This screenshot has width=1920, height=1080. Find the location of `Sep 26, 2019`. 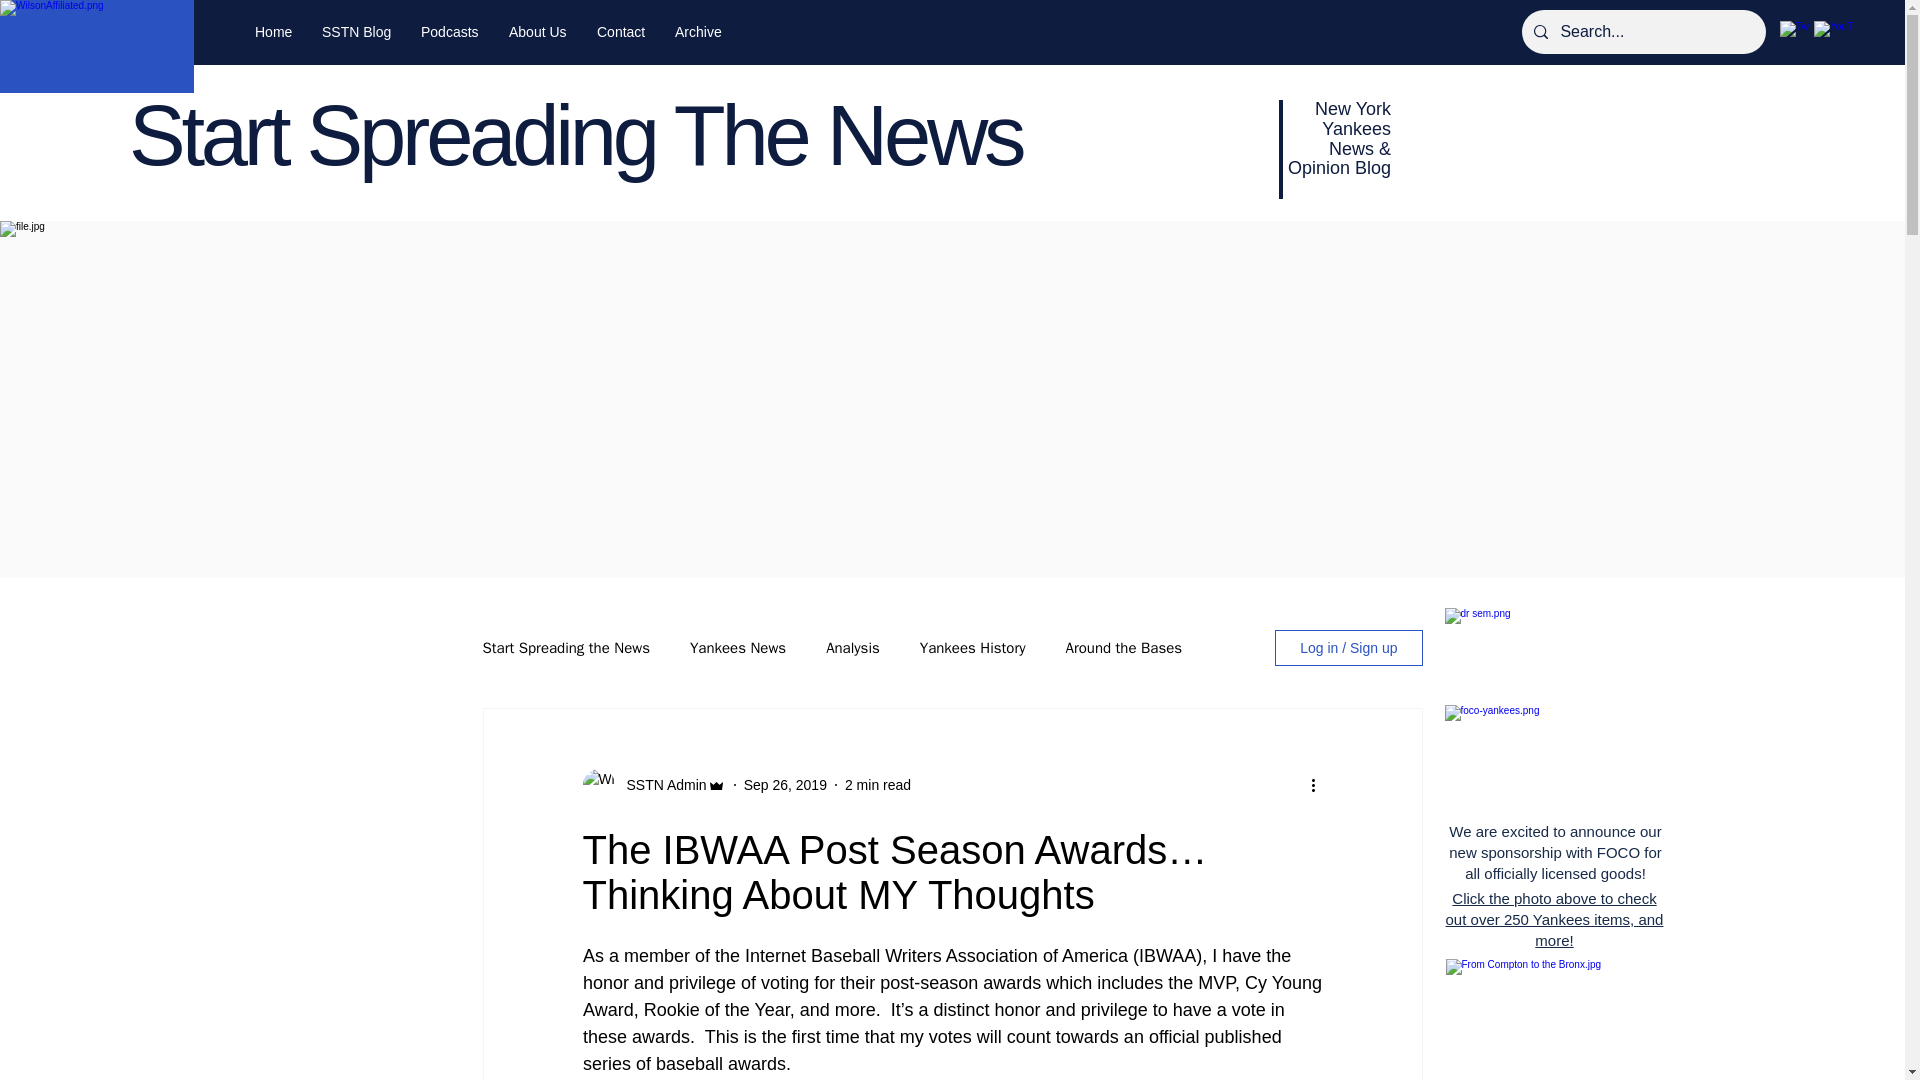

Sep 26, 2019 is located at coordinates (786, 784).